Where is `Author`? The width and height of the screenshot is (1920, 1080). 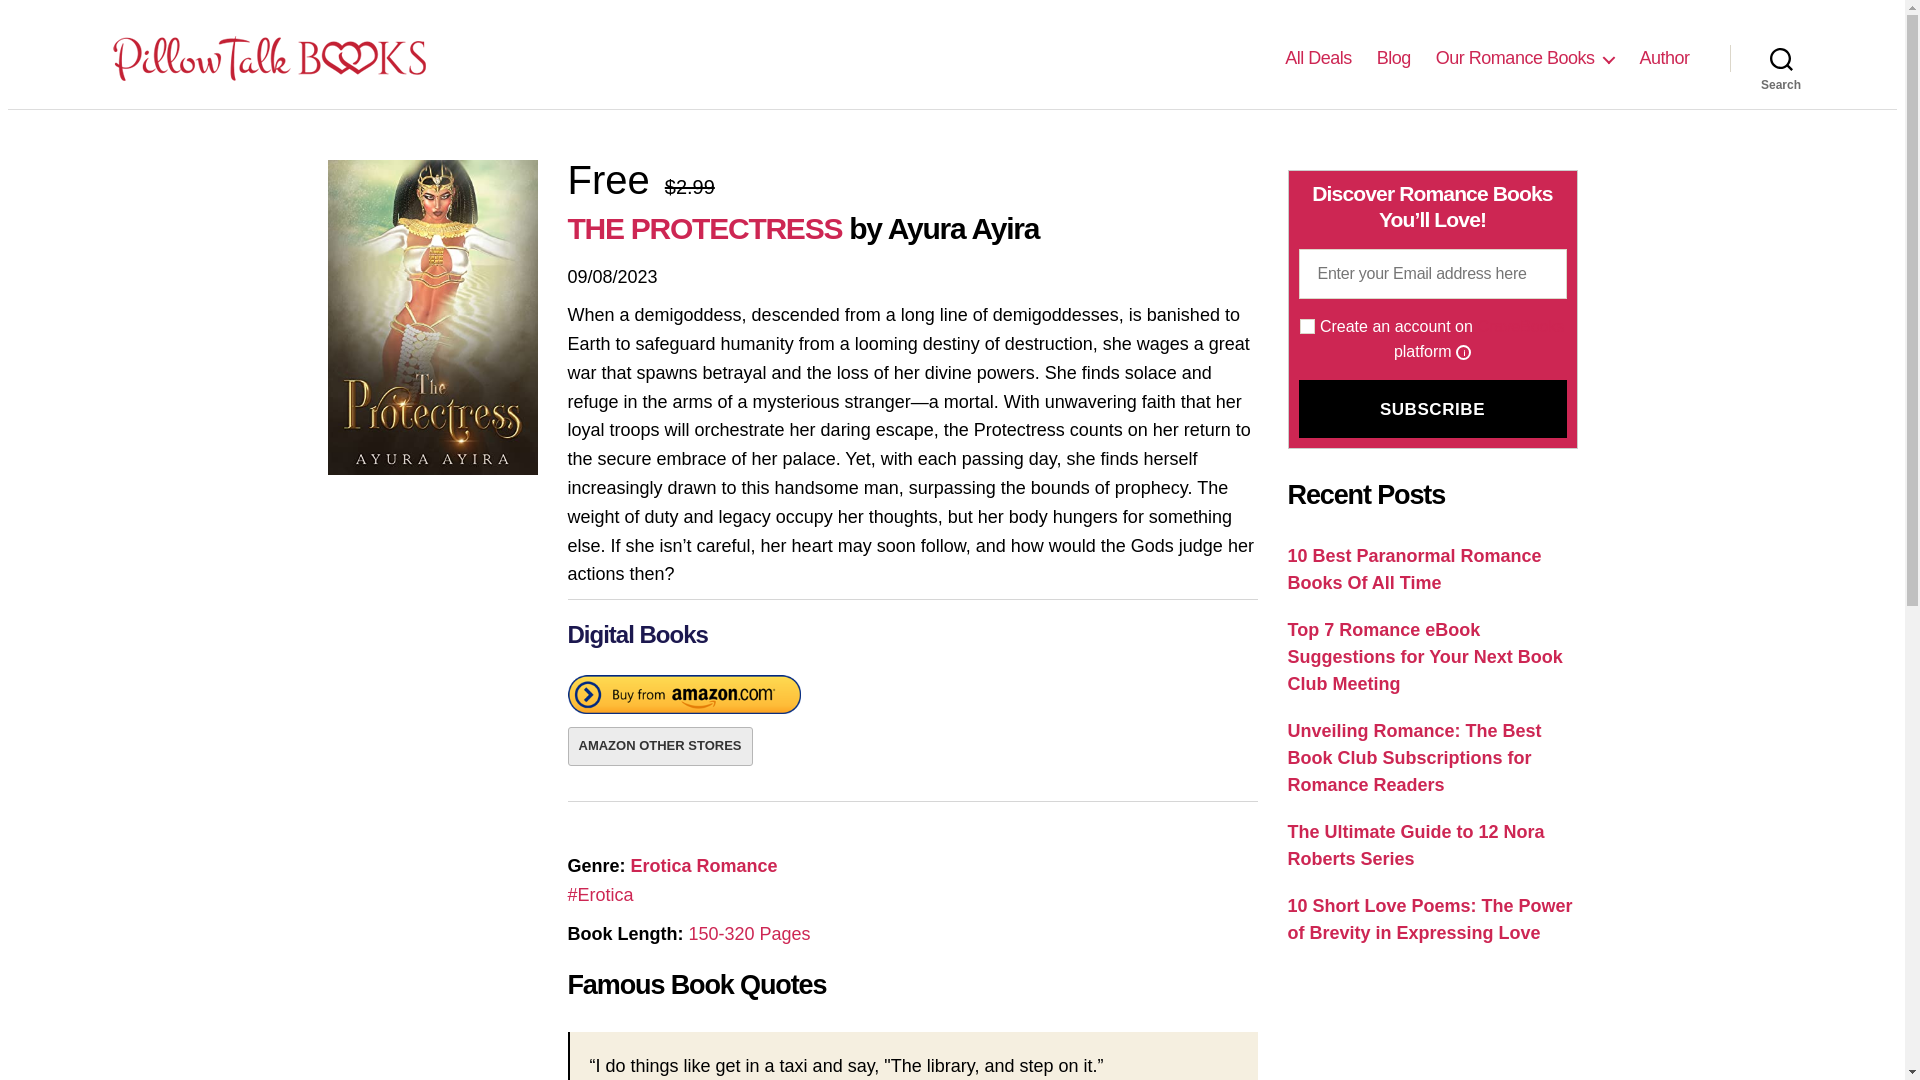
Author is located at coordinates (1664, 58).